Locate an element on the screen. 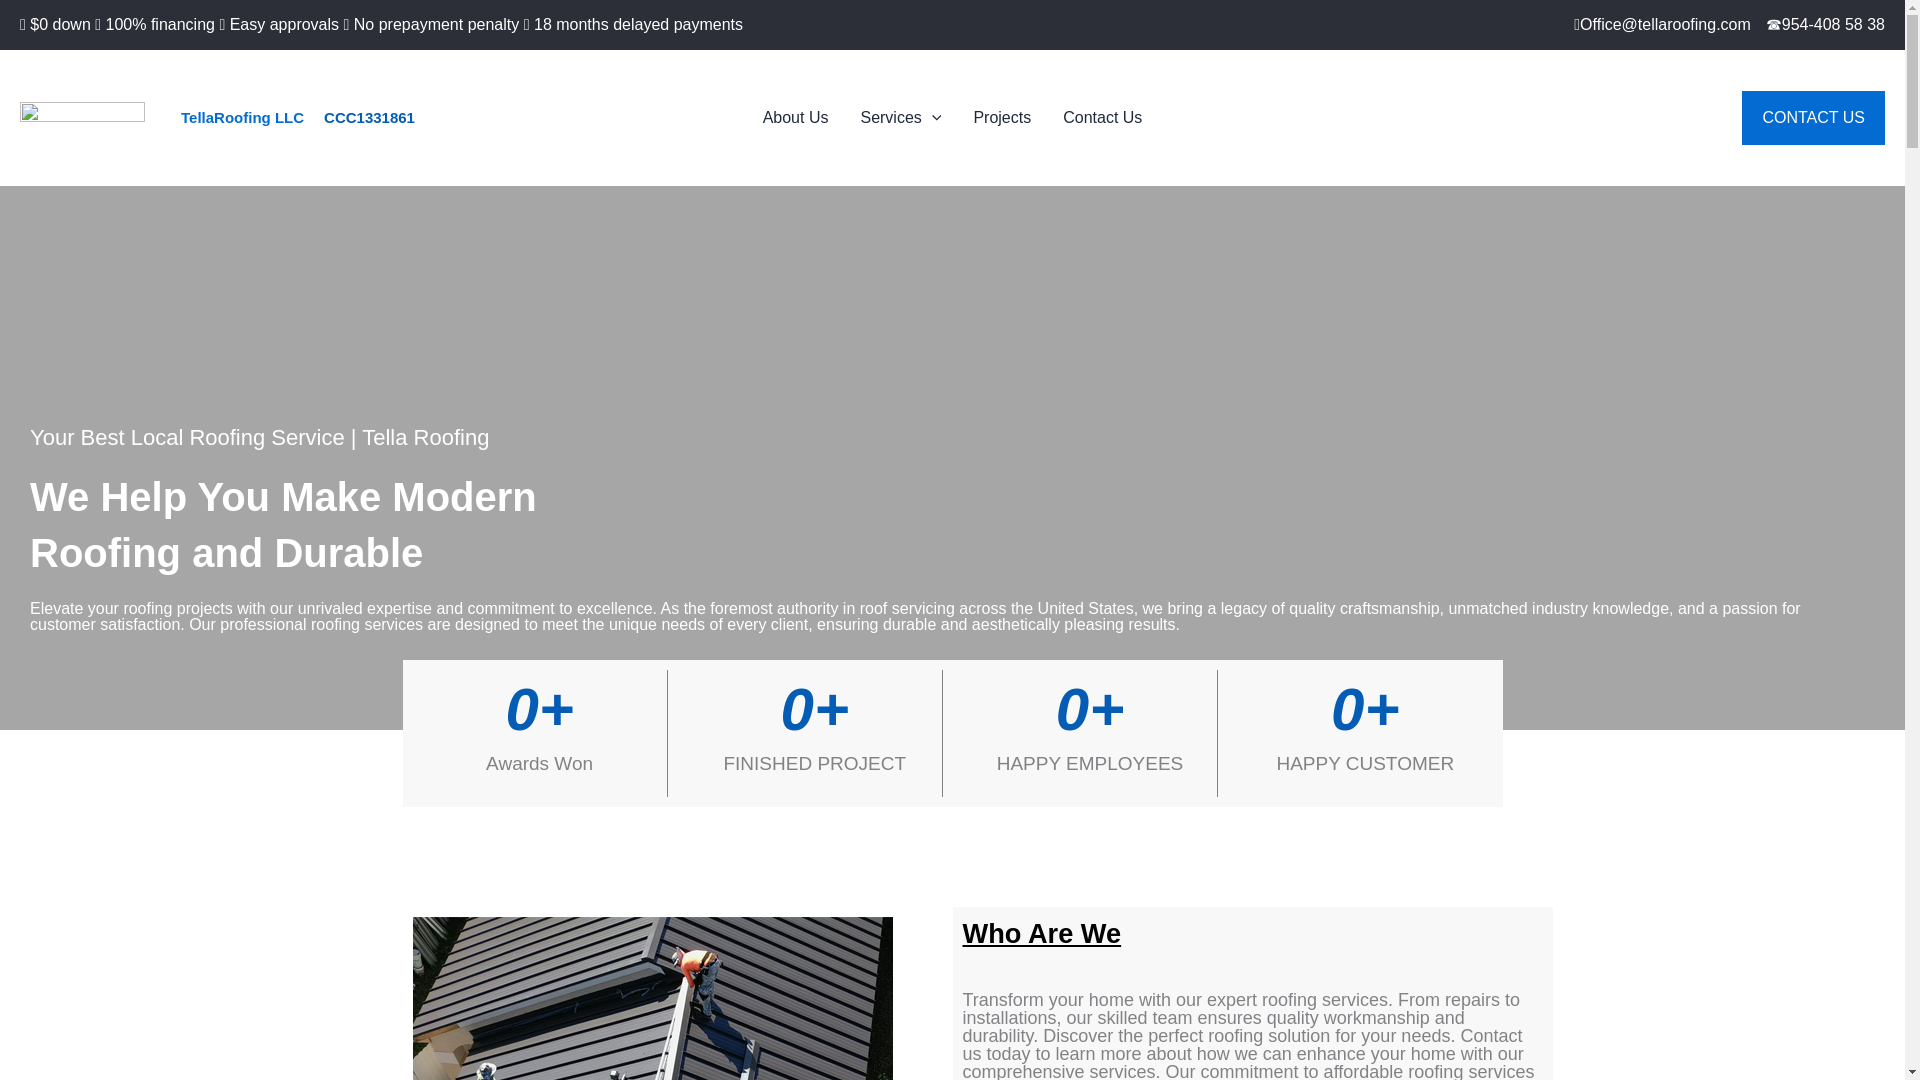 The height and width of the screenshot is (1080, 1920). CONTACT US is located at coordinates (1813, 117).